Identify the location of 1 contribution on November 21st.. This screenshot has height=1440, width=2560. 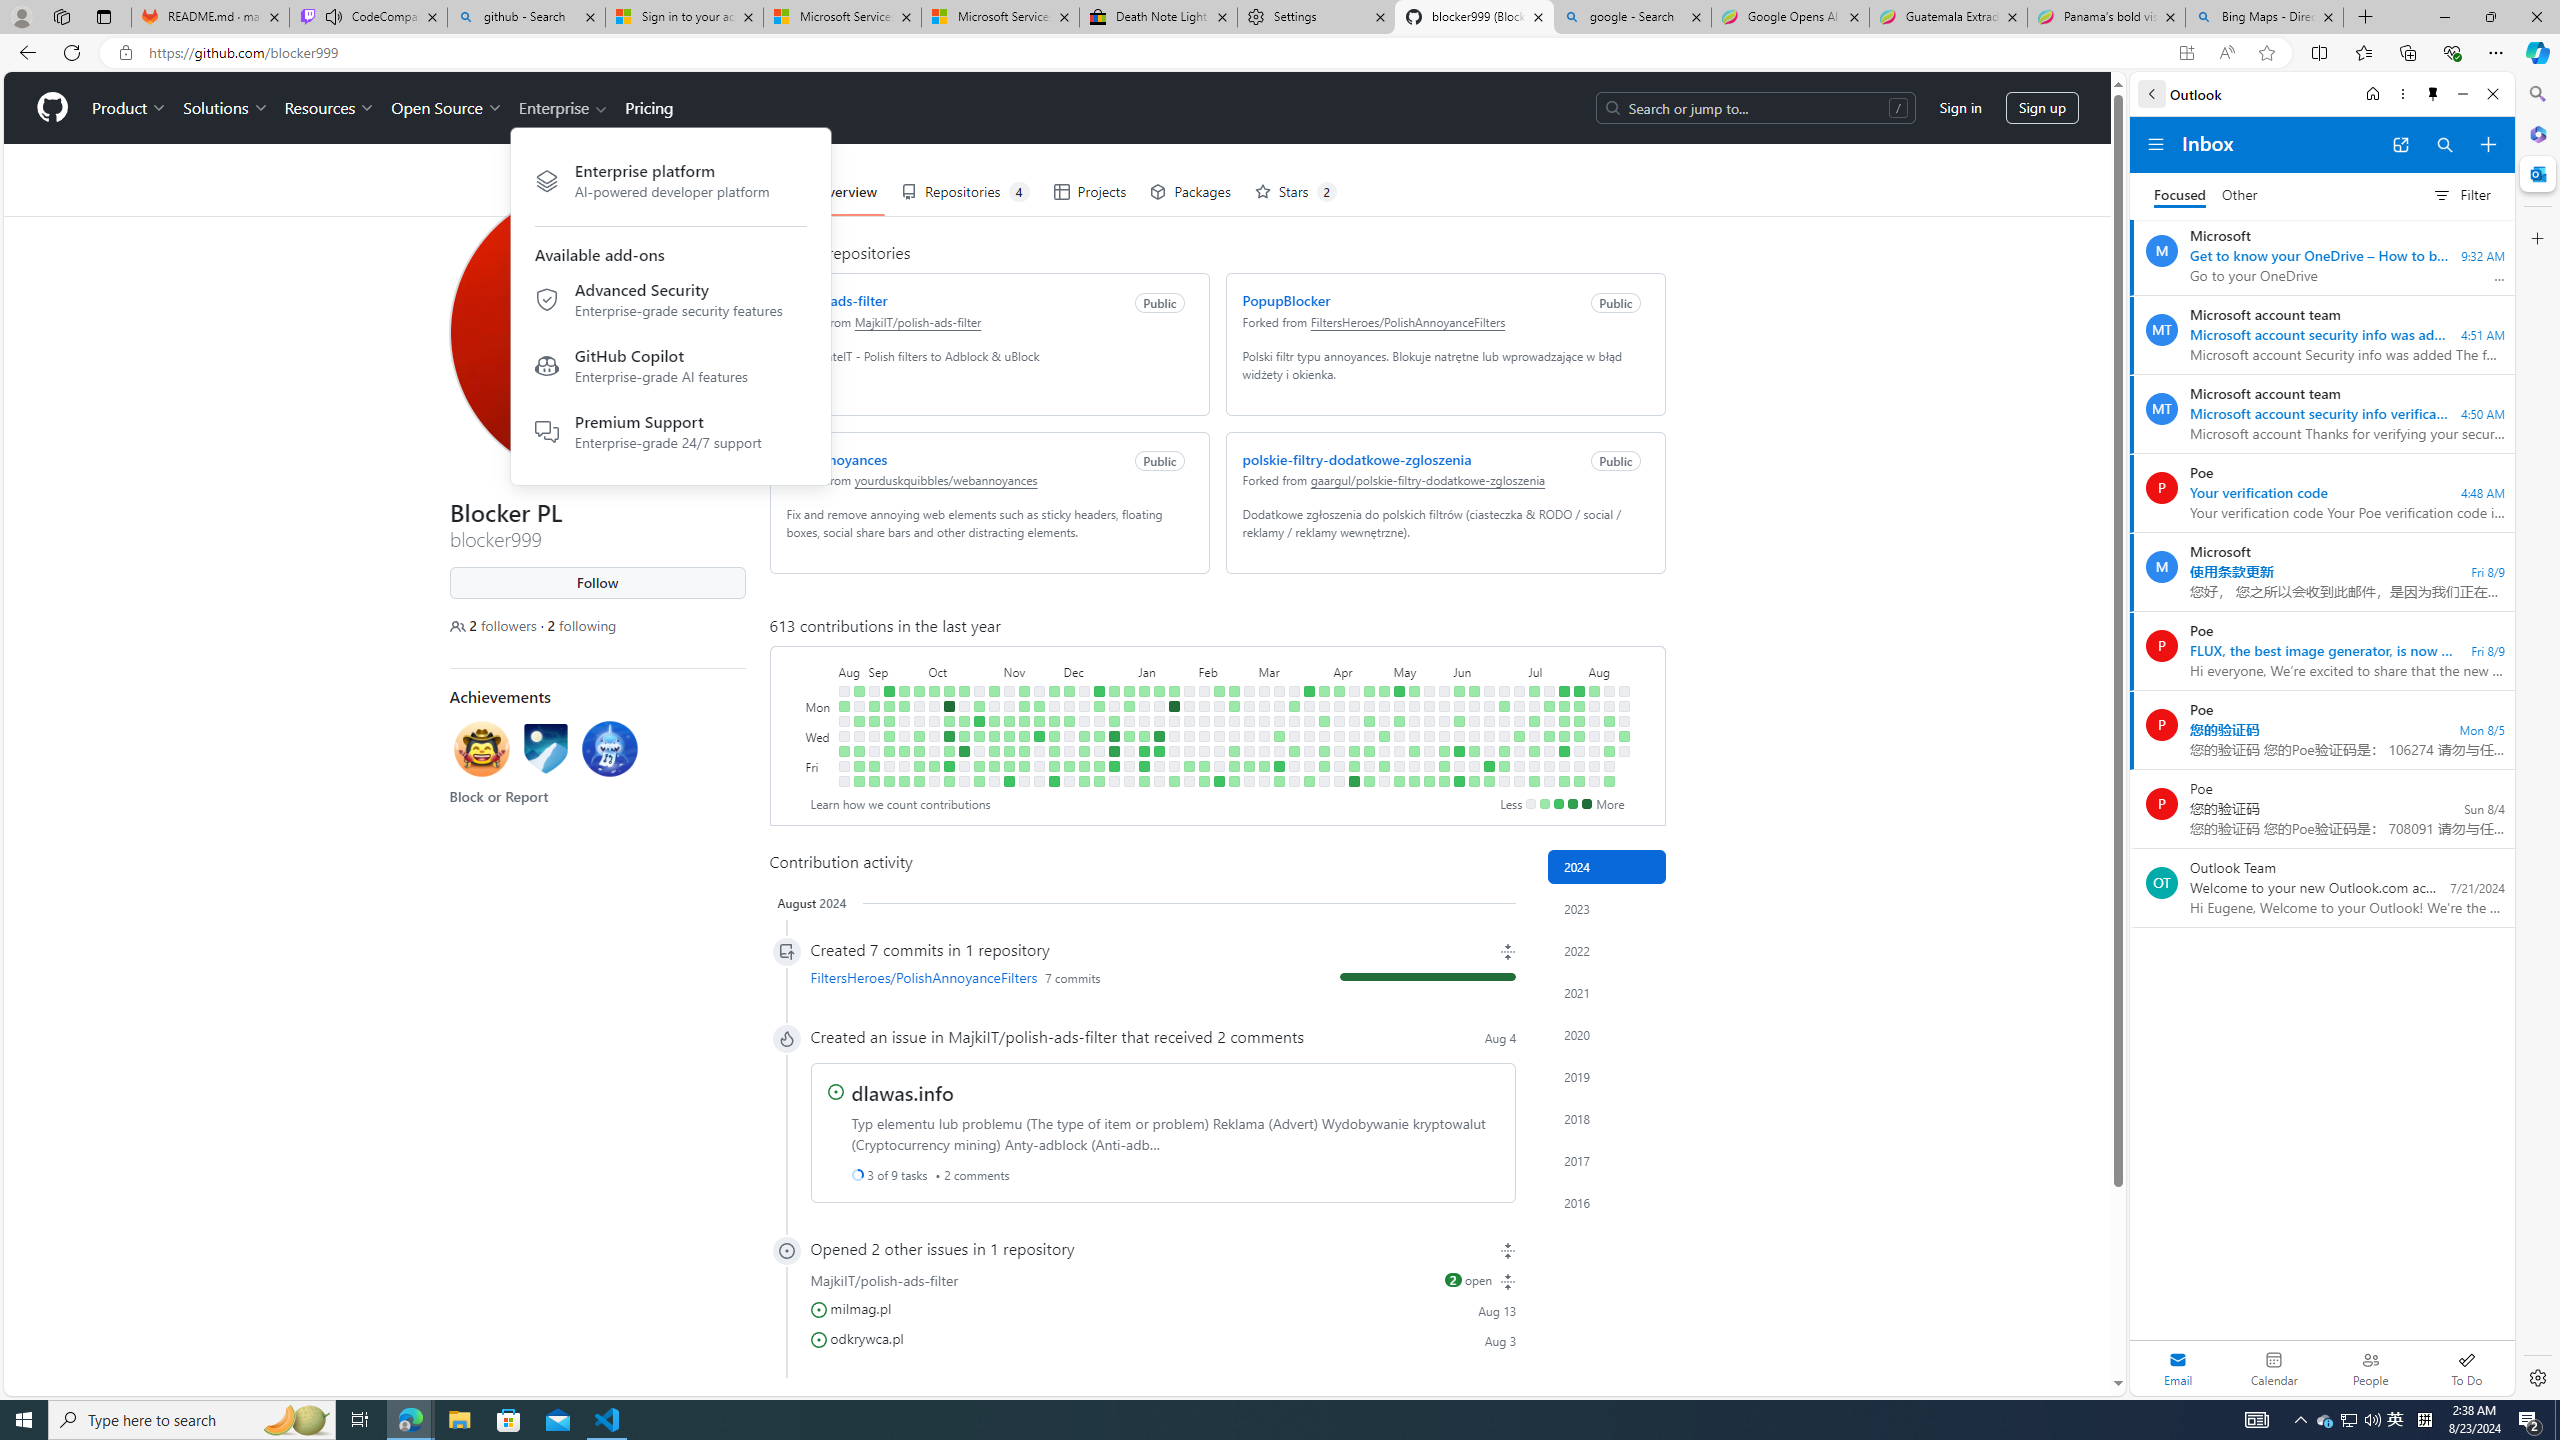
(1039, 721).